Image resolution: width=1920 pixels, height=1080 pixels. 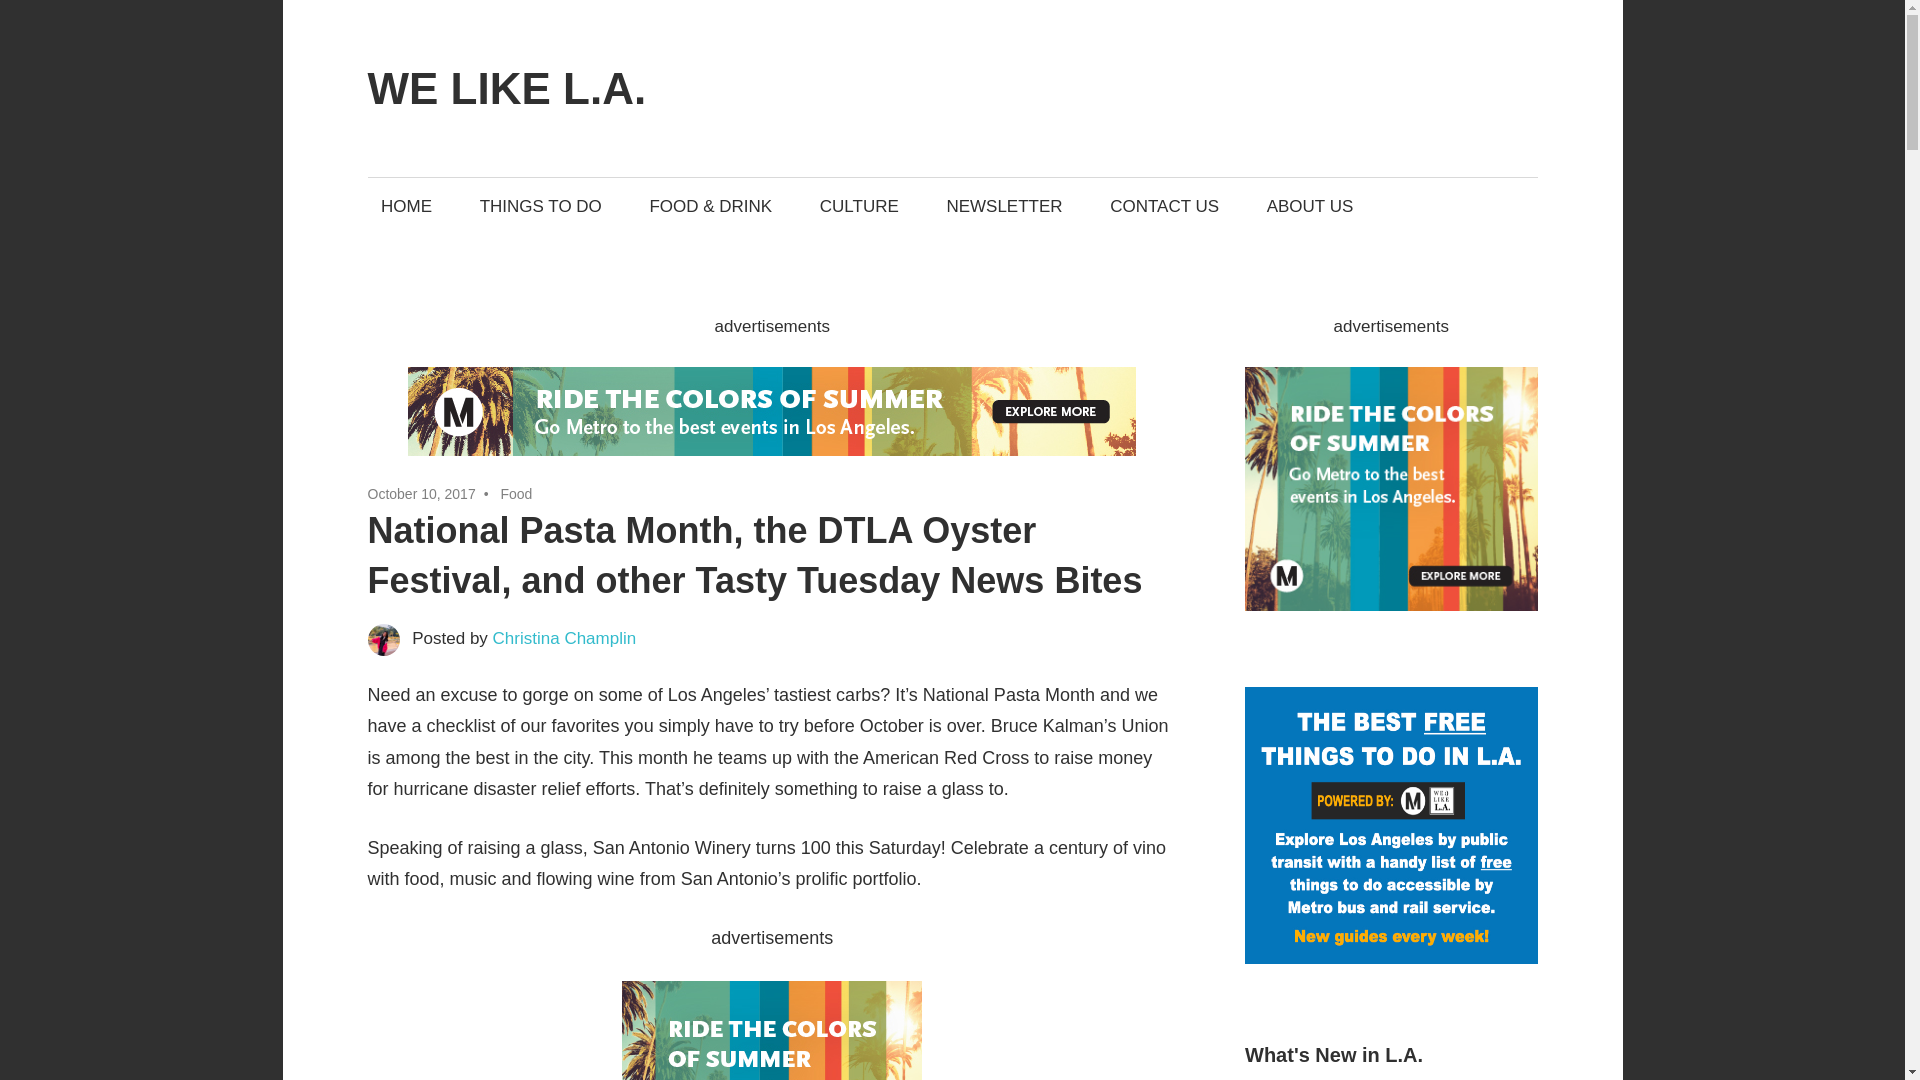 I want to click on CONTACT US, so click(x=1164, y=206).